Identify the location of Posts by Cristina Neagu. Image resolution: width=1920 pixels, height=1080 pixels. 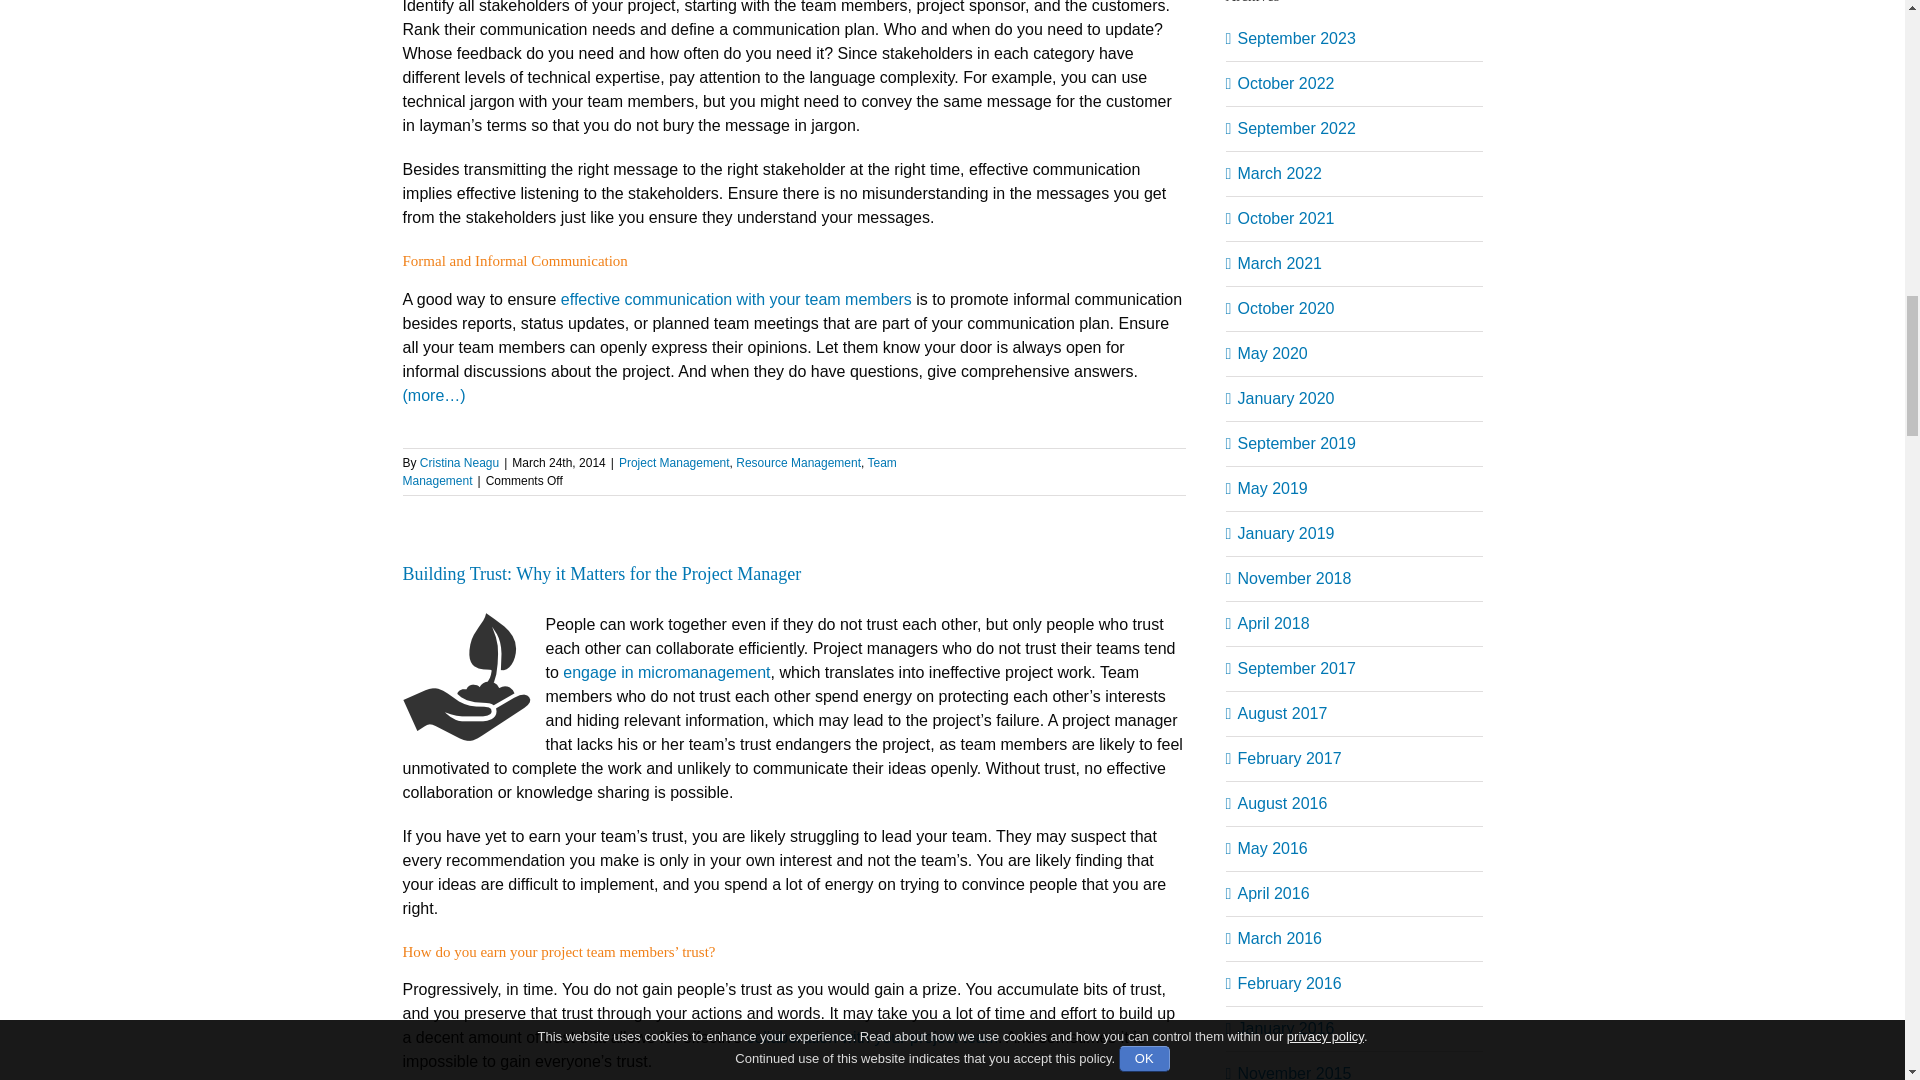
(460, 462).